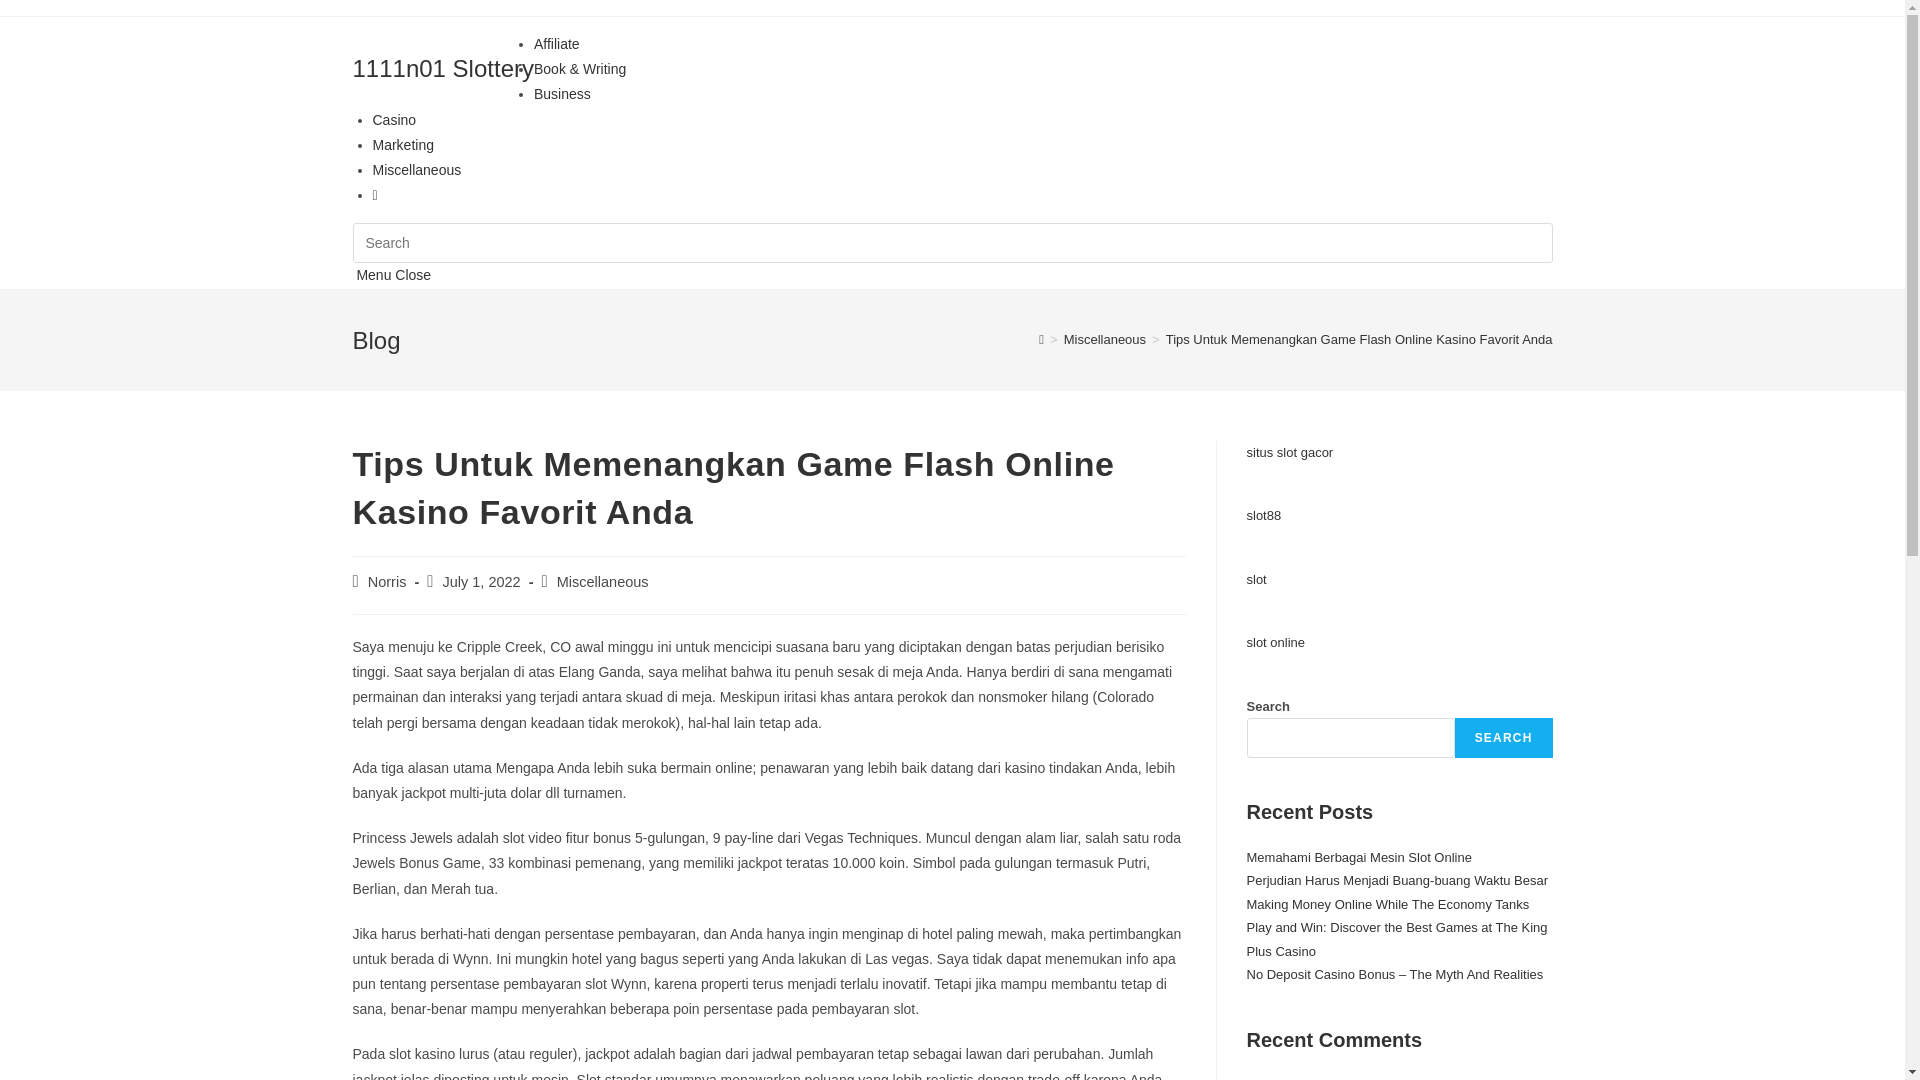 The height and width of the screenshot is (1080, 1920). I want to click on Tips Untuk Memenangkan Game Flash Online Kasino Favorit Anda, so click(1360, 340).